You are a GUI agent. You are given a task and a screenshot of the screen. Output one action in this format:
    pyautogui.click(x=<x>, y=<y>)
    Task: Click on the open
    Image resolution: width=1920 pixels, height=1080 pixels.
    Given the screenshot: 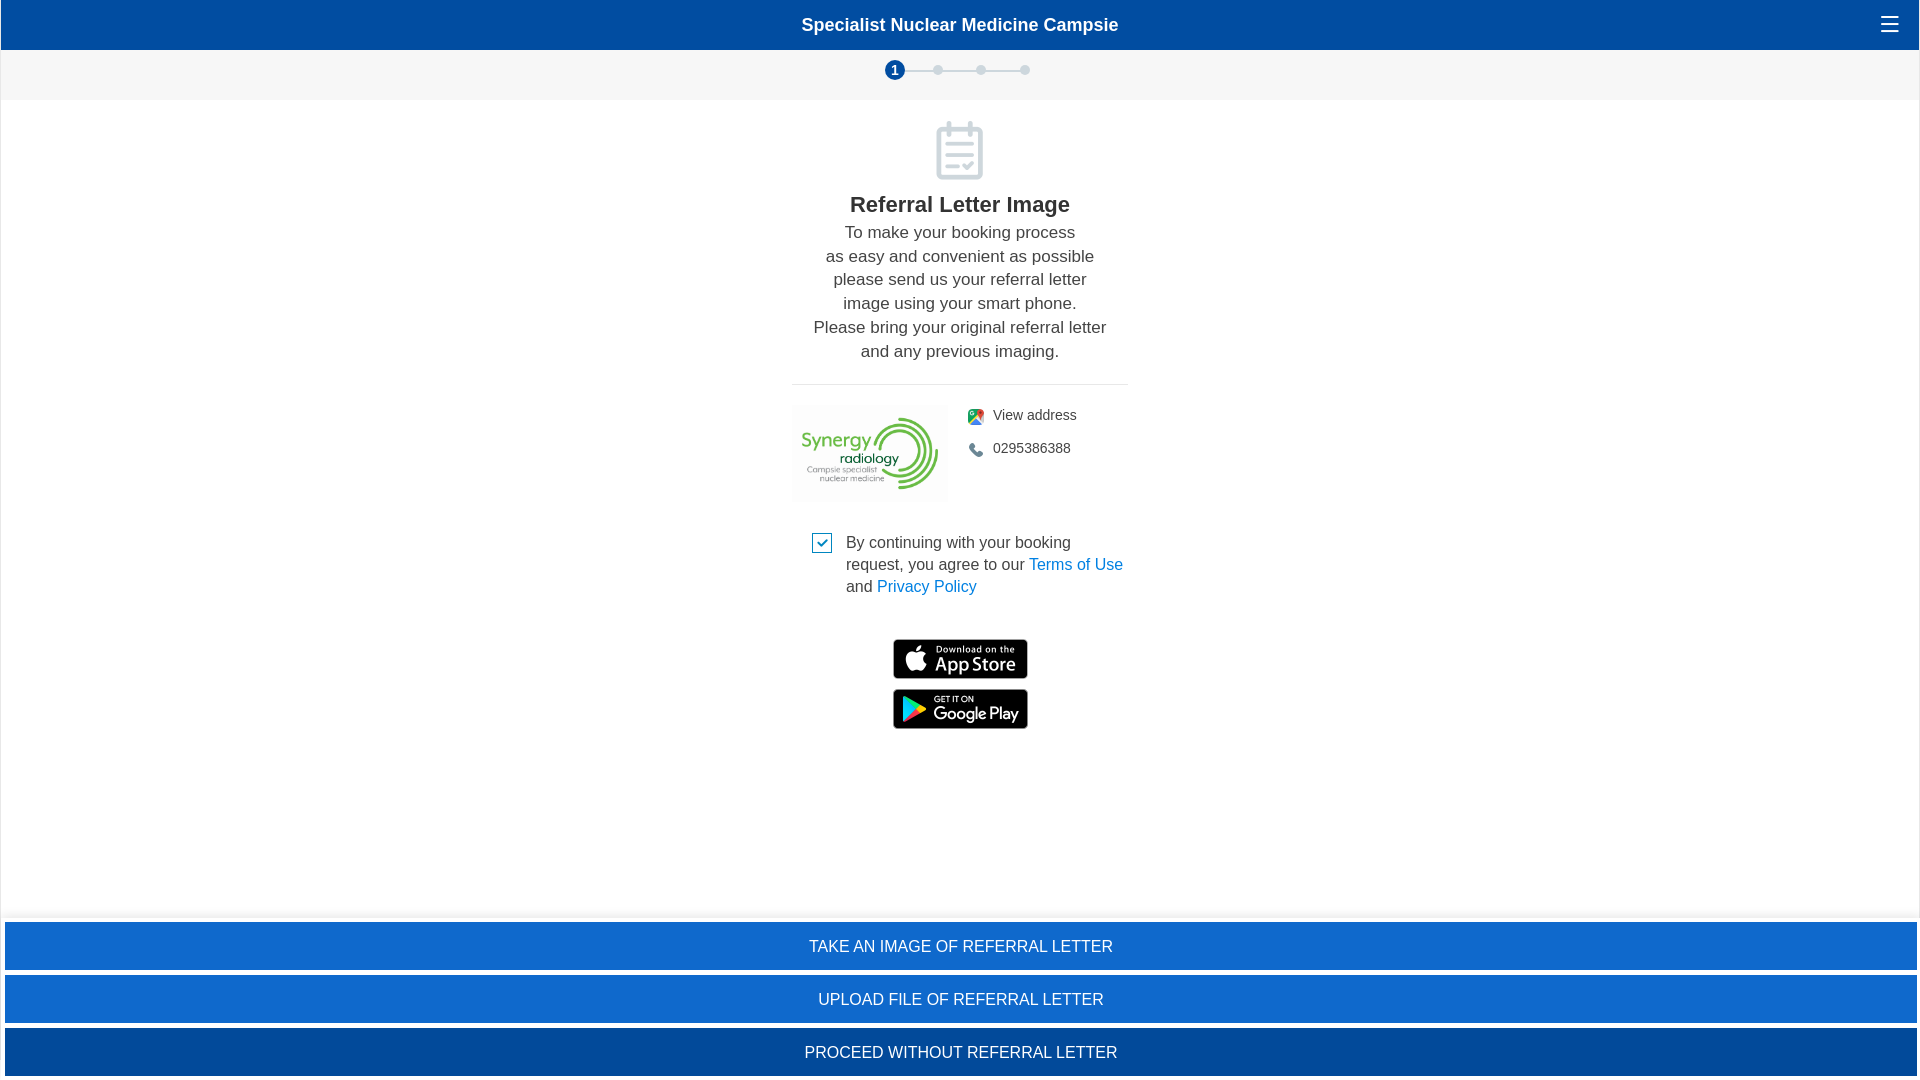 What is the action you would take?
    pyautogui.click(x=1890, y=24)
    